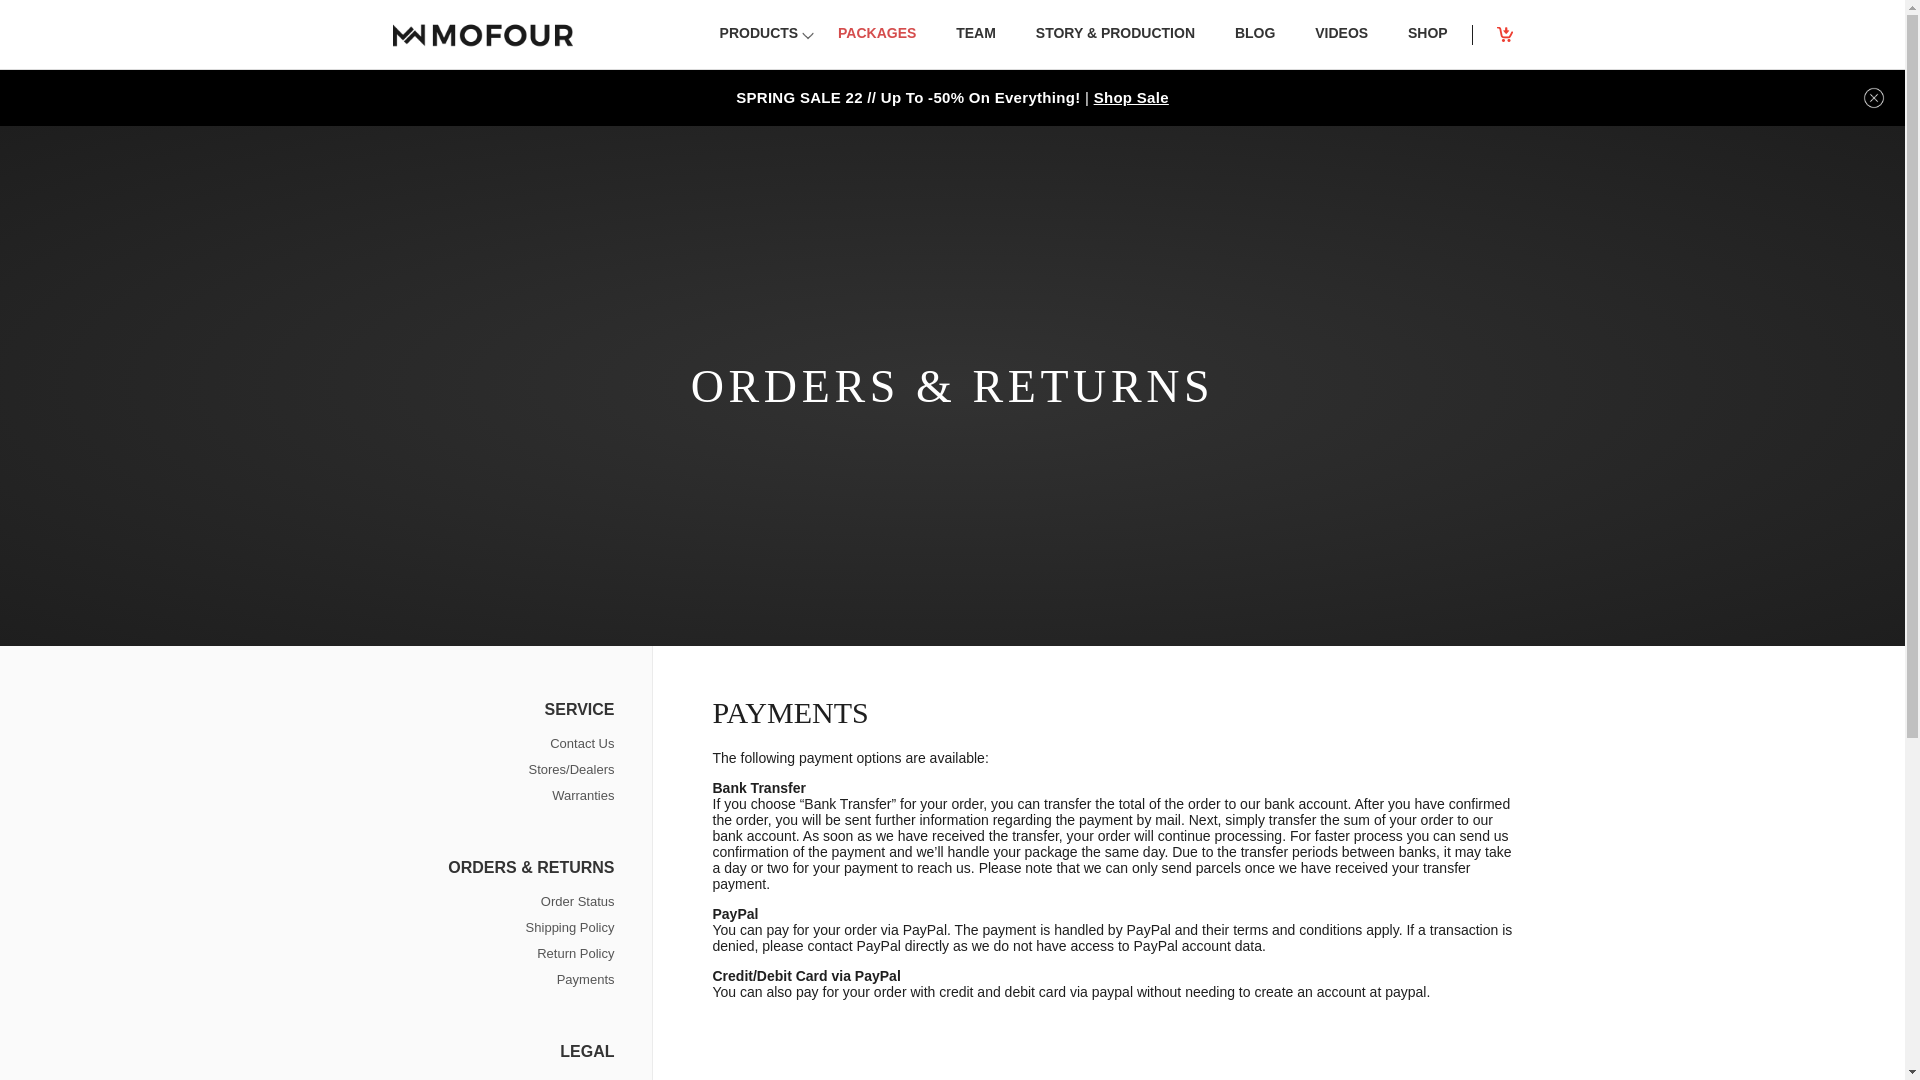 The height and width of the screenshot is (1080, 1920). I want to click on TEAM, so click(976, 44).